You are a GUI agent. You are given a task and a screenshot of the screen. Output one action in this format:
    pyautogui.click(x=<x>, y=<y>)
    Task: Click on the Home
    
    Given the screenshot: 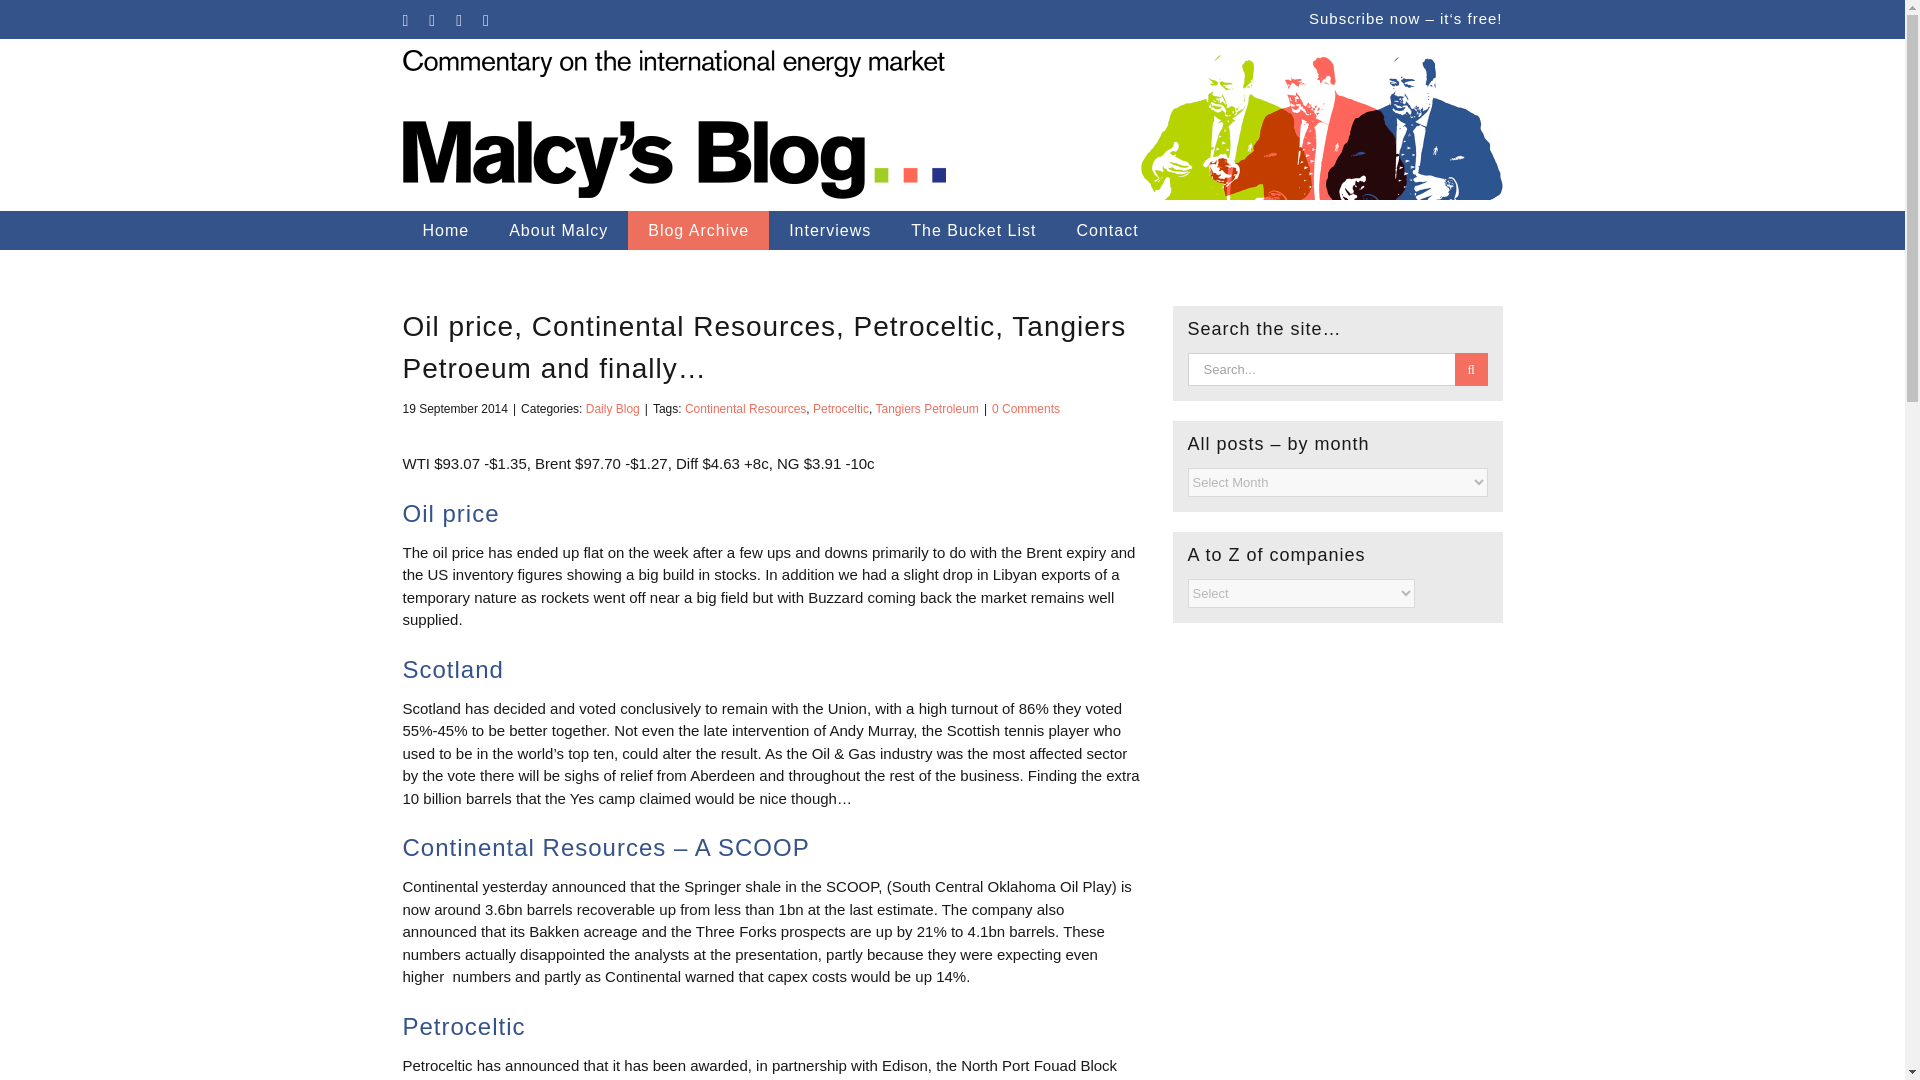 What is the action you would take?
    pyautogui.click(x=445, y=230)
    